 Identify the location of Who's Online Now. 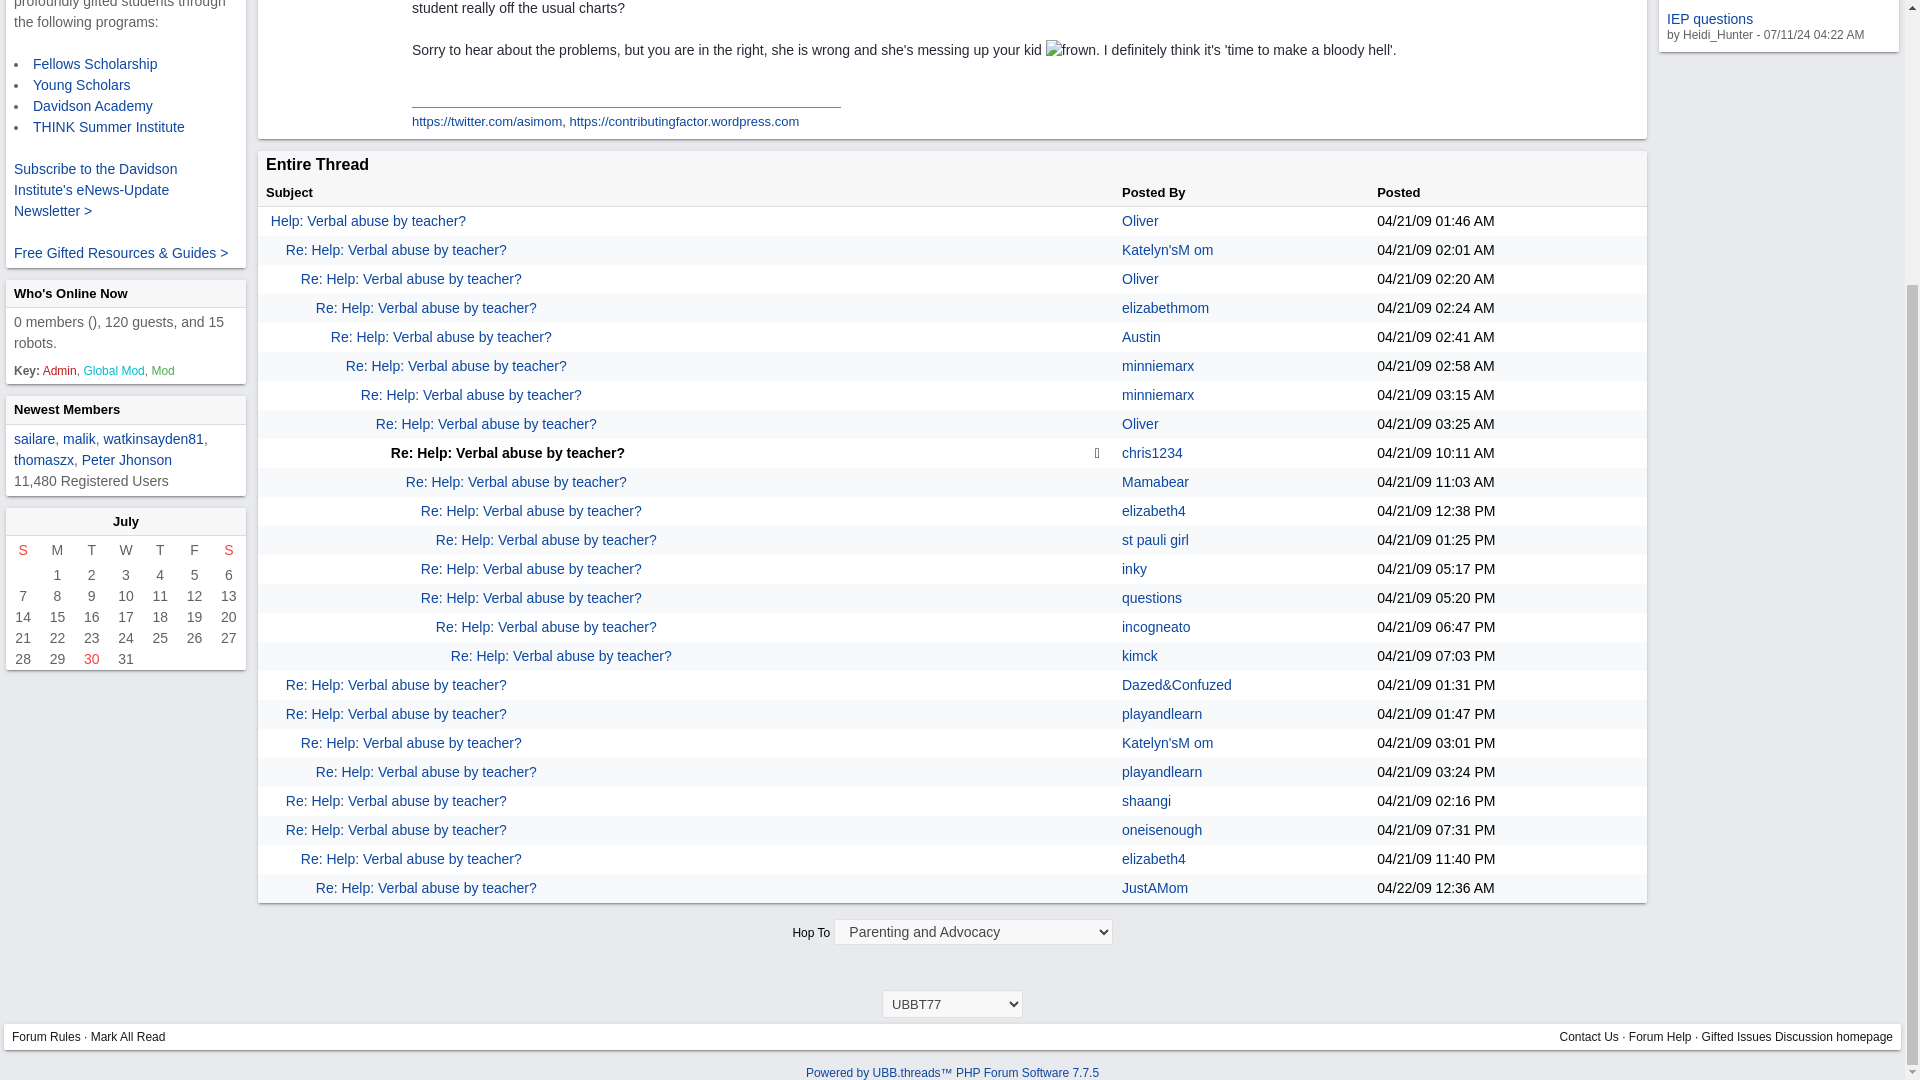
(70, 292).